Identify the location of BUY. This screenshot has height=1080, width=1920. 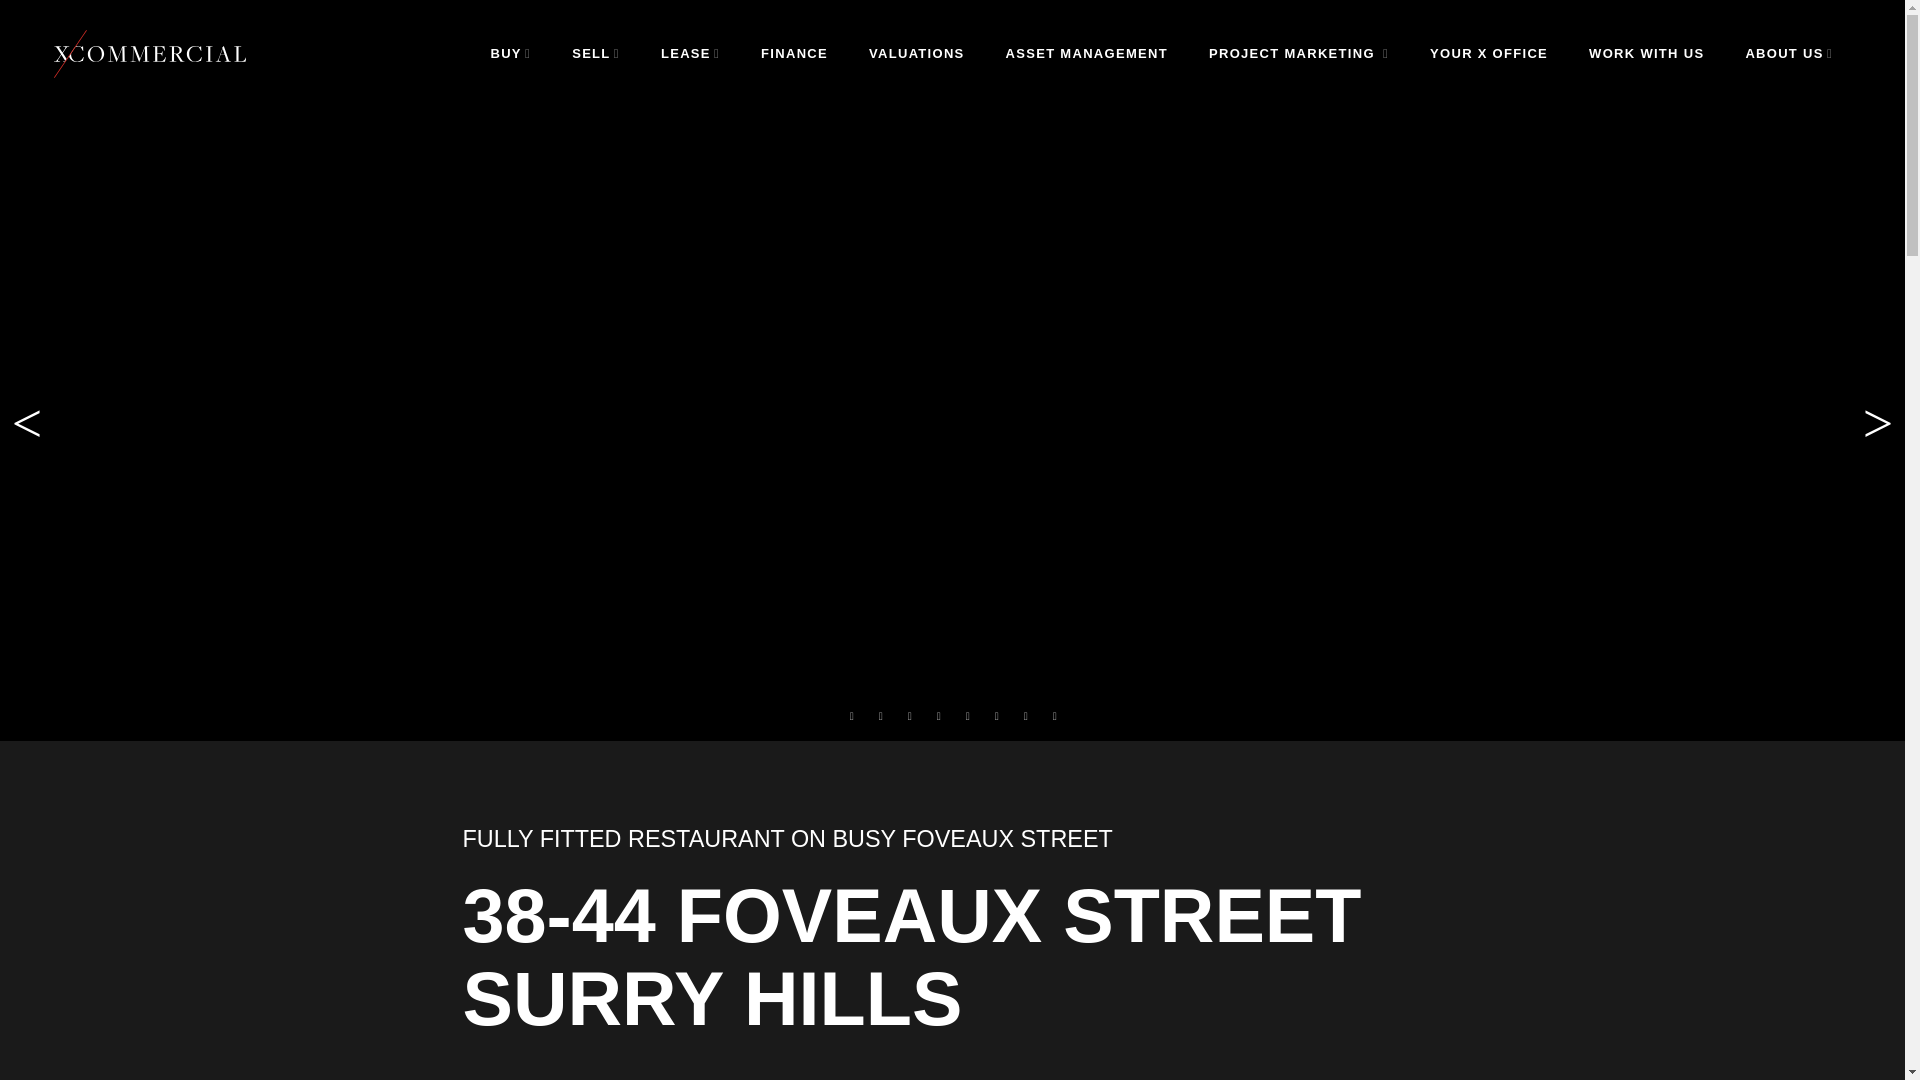
(510, 54).